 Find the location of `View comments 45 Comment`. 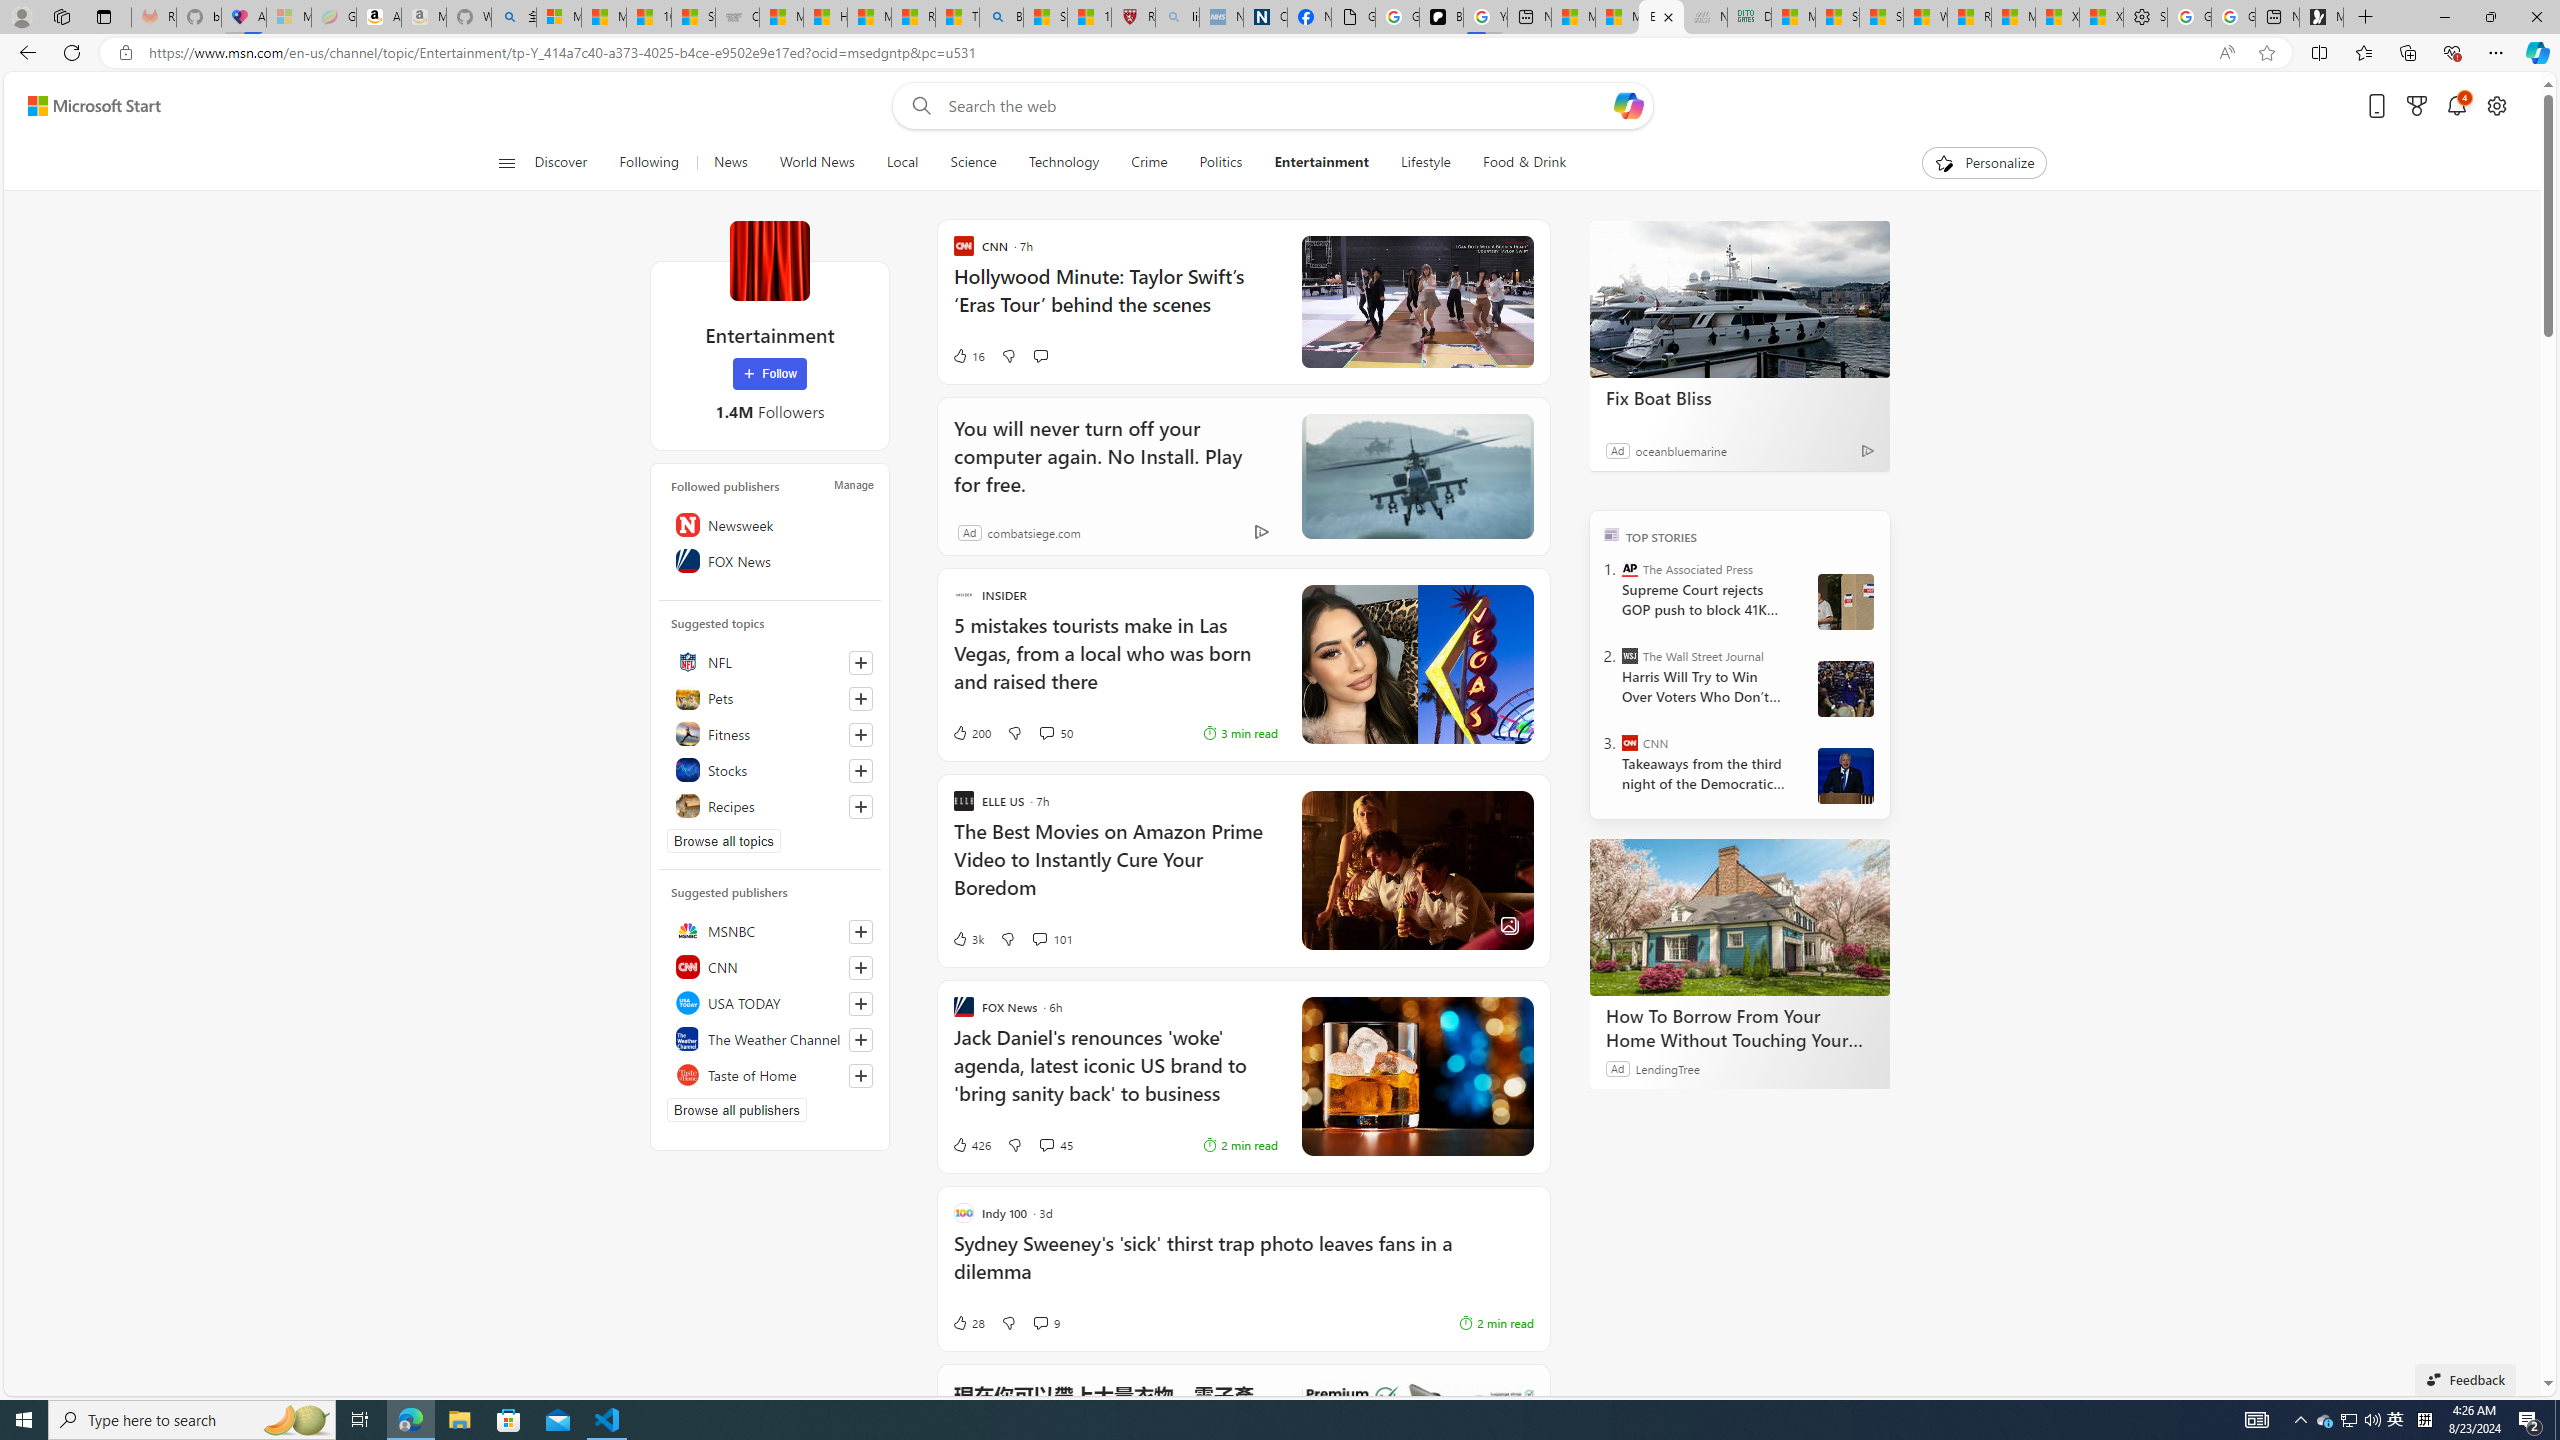

View comments 45 Comment is located at coordinates (1054, 1144).